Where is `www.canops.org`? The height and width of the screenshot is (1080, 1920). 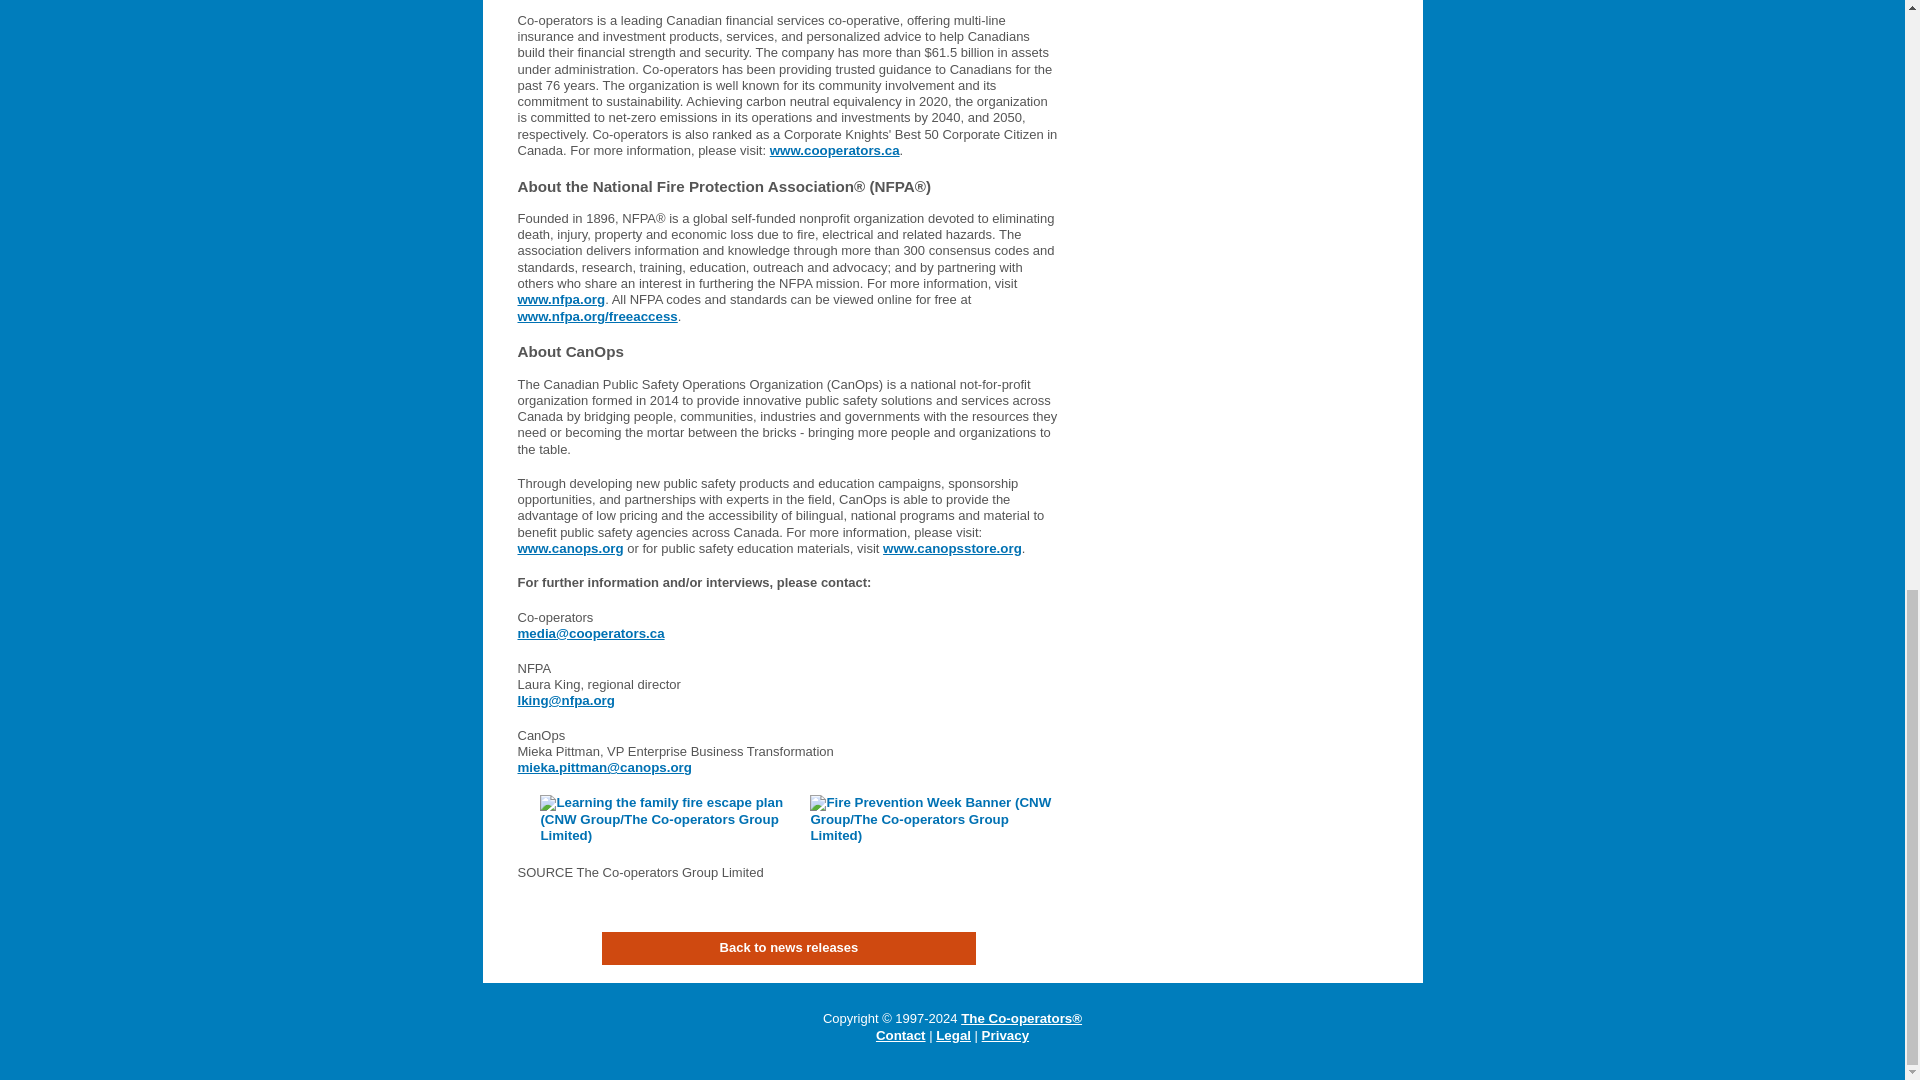 www.canops.org is located at coordinates (571, 548).